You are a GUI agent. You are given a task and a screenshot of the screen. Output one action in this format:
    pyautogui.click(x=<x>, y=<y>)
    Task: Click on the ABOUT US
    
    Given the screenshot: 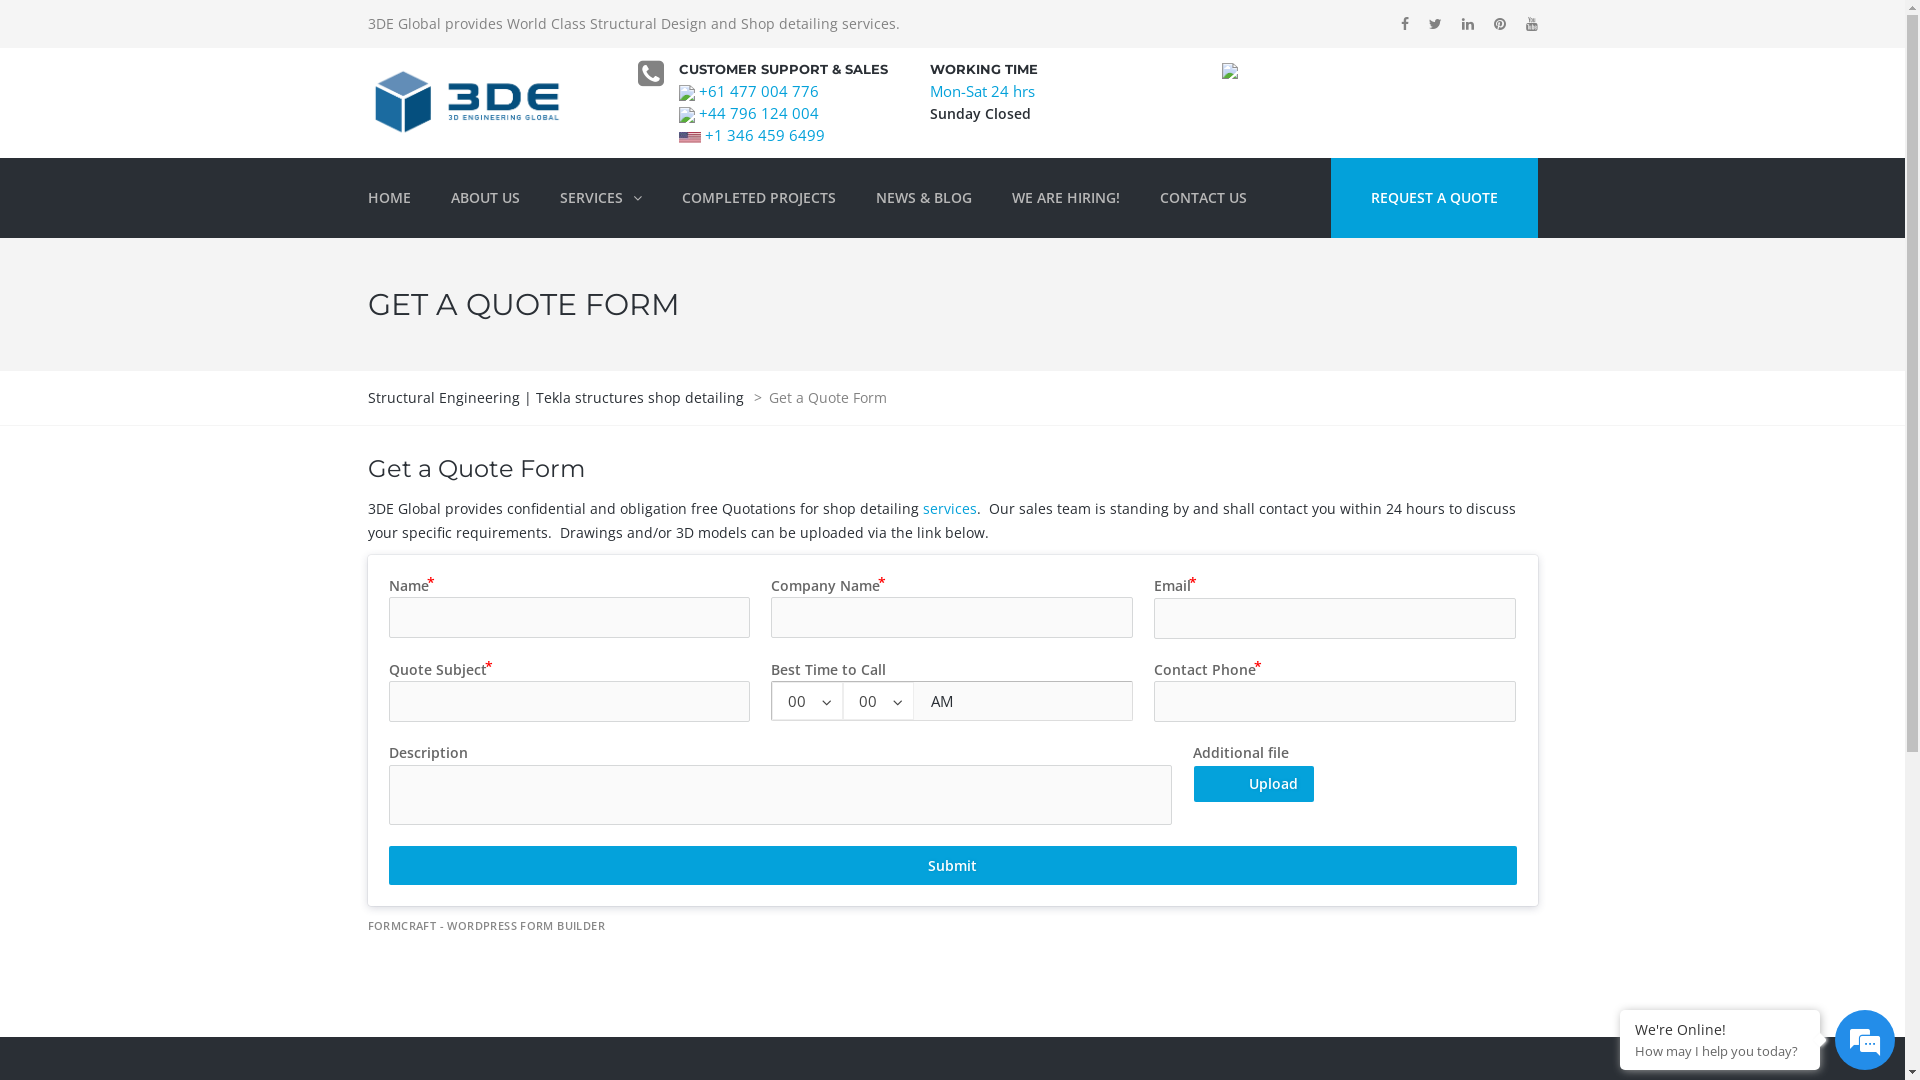 What is the action you would take?
    pyautogui.click(x=484, y=198)
    